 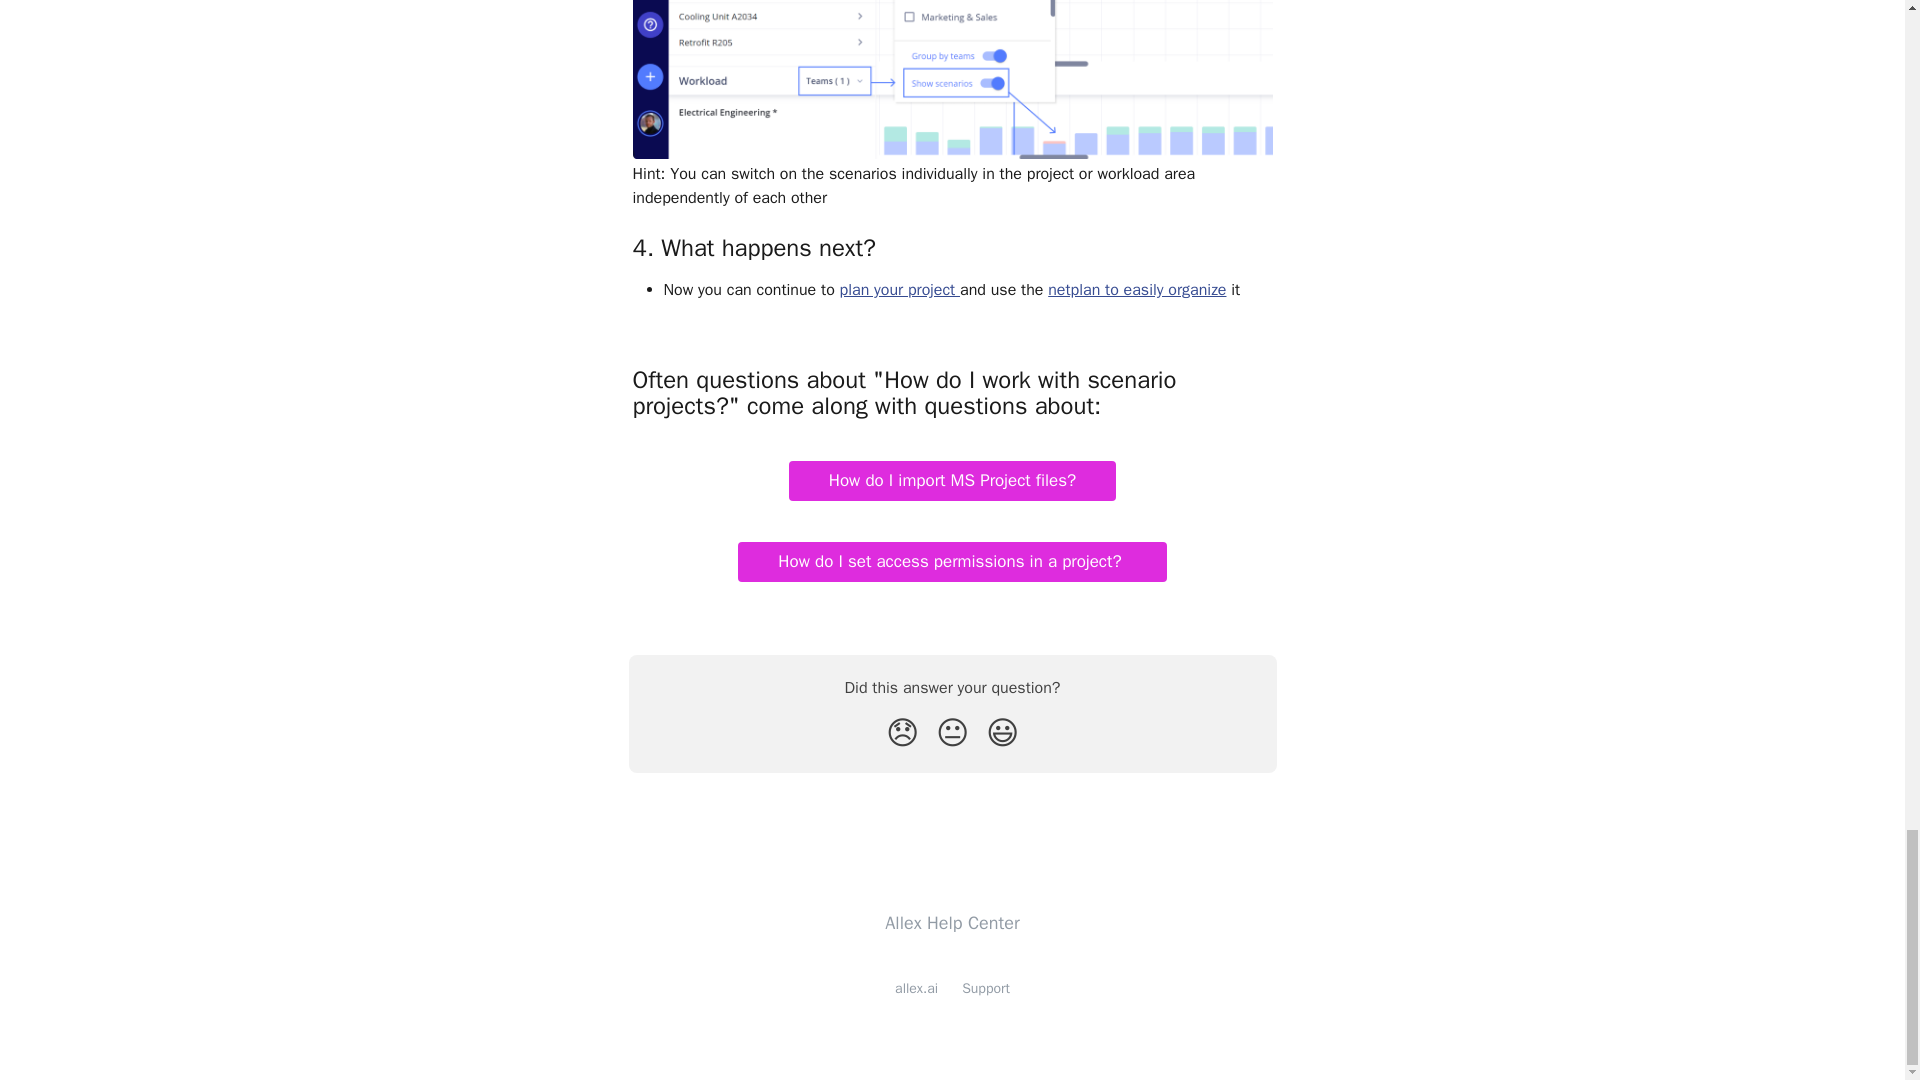 I want to click on plan your project, so click(x=900, y=290).